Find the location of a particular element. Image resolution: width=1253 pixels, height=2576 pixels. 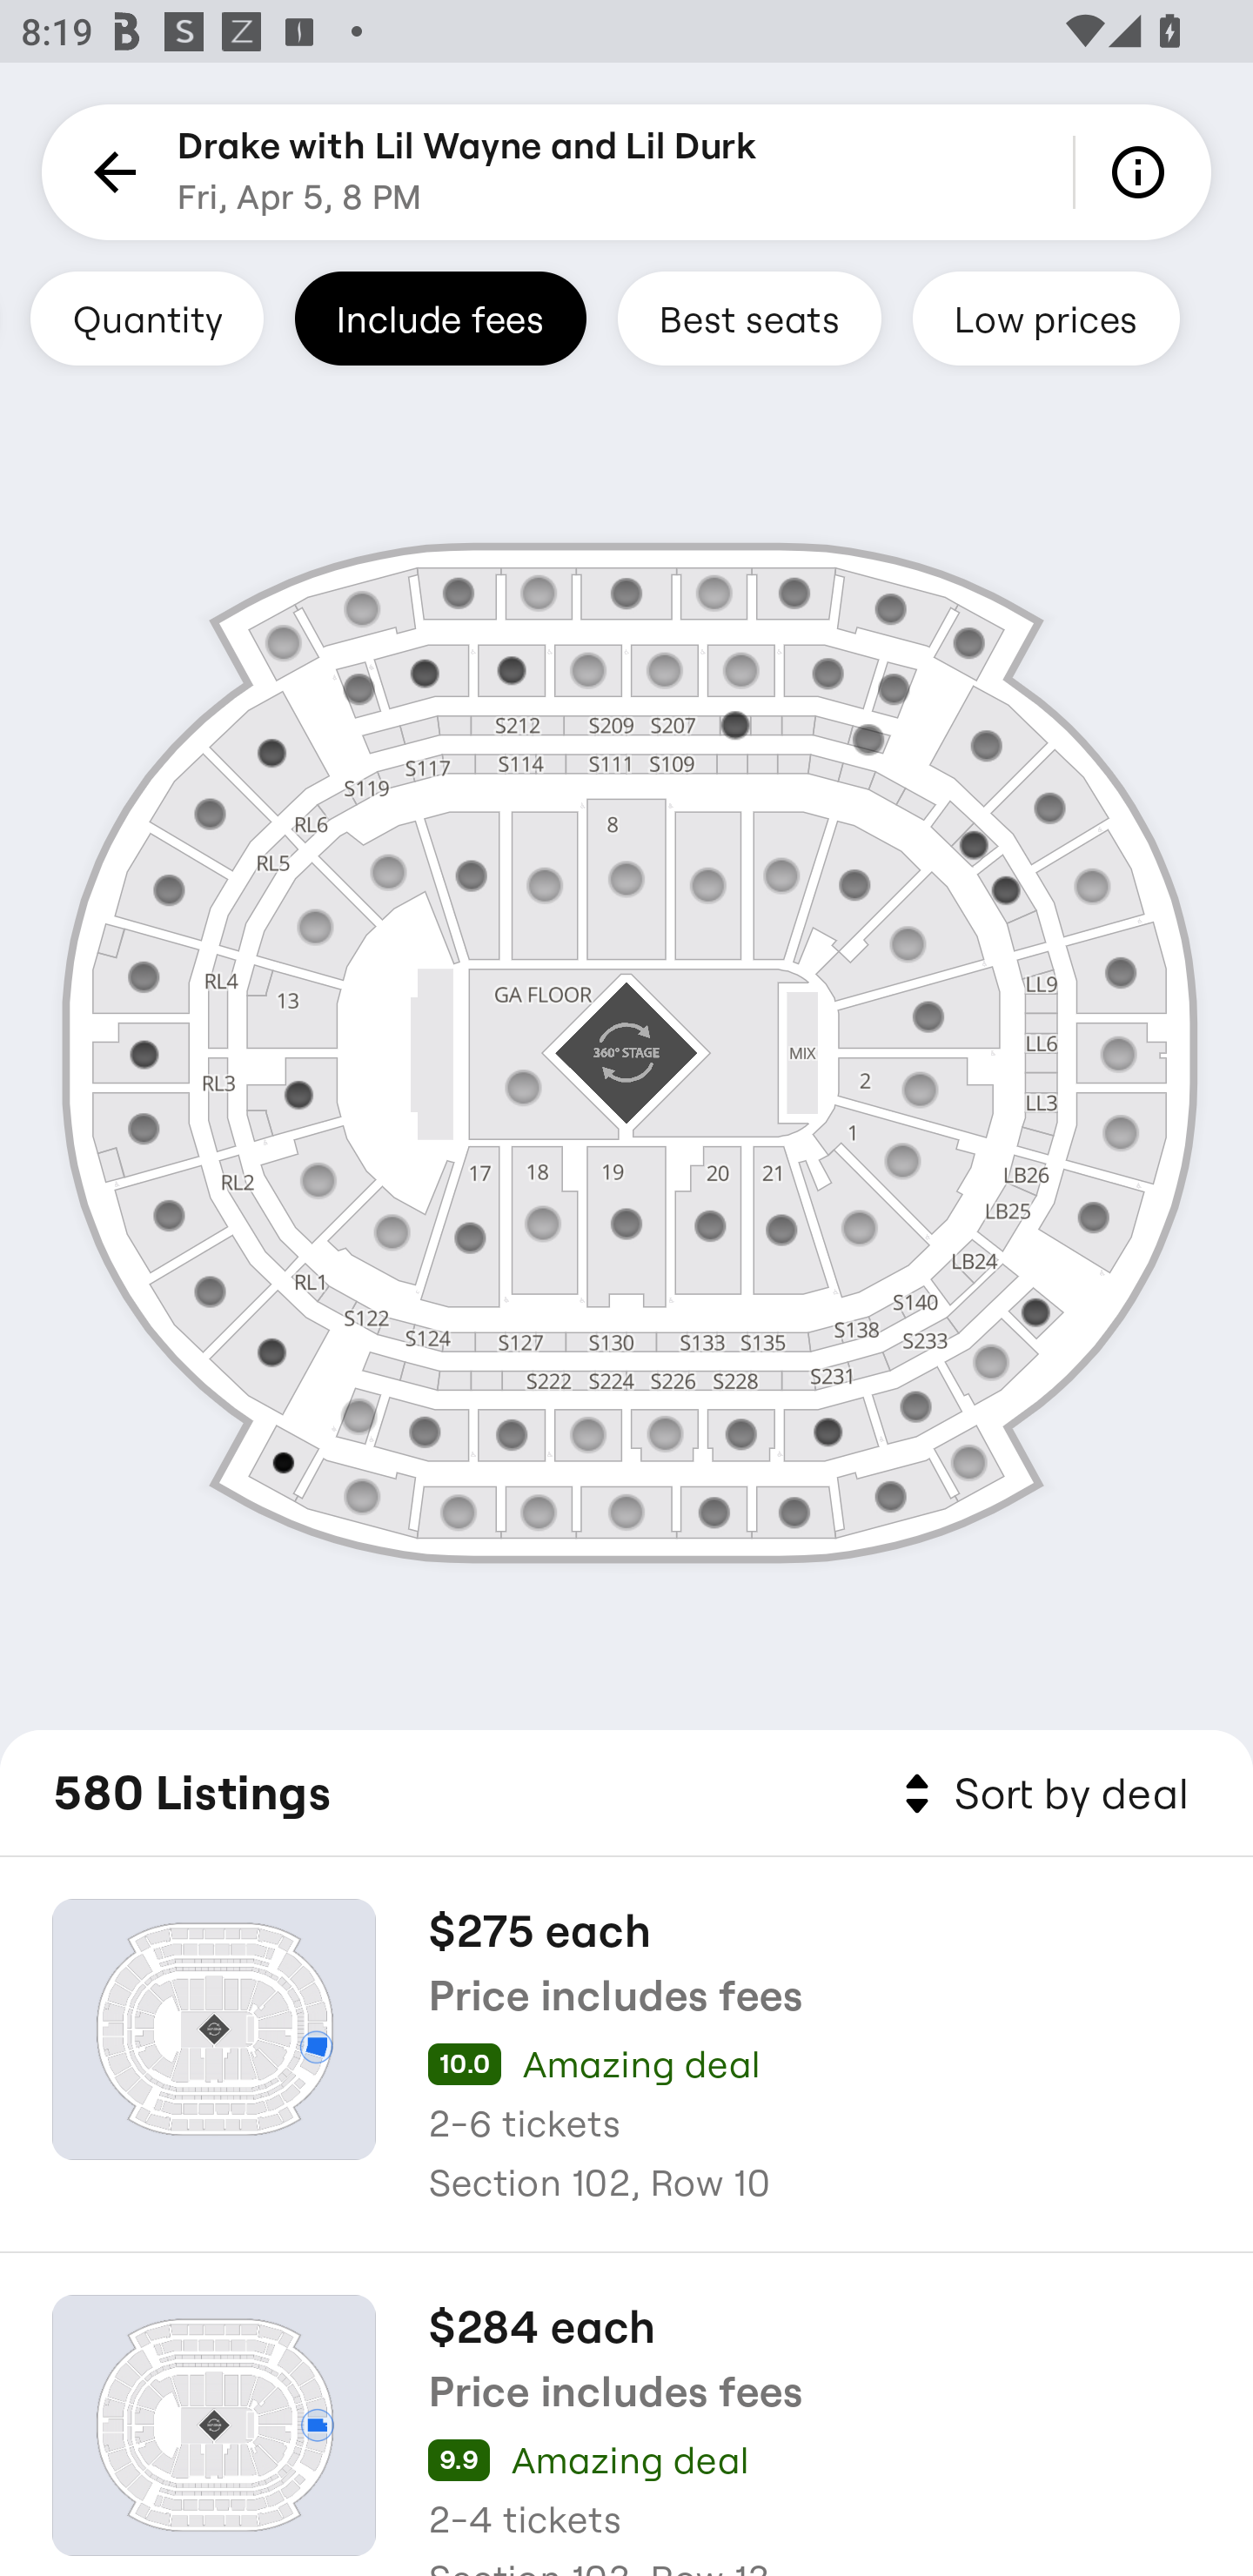

Drake with Lil Wayne and Lil Durk Fri, Apr 5, 8 PM is located at coordinates (466, 172).